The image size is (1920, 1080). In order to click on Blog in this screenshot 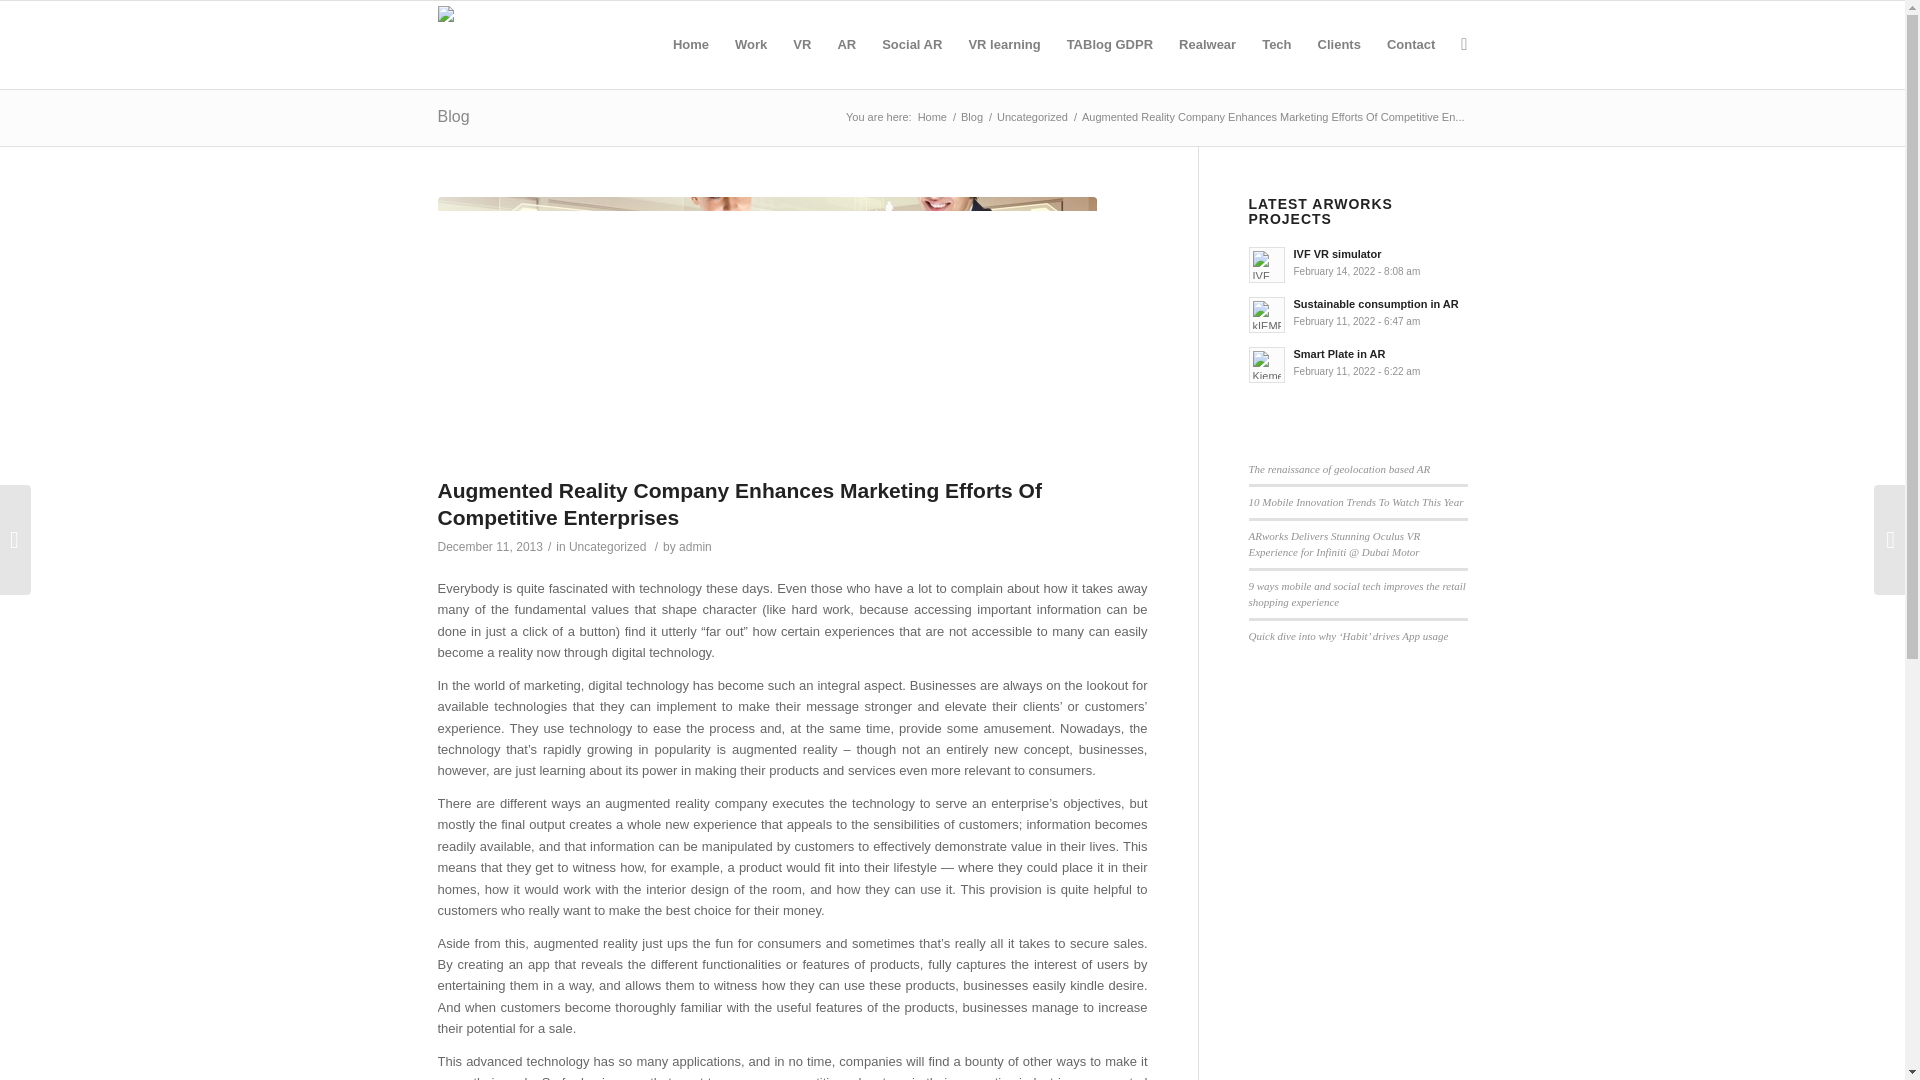, I will do `click(454, 116)`.